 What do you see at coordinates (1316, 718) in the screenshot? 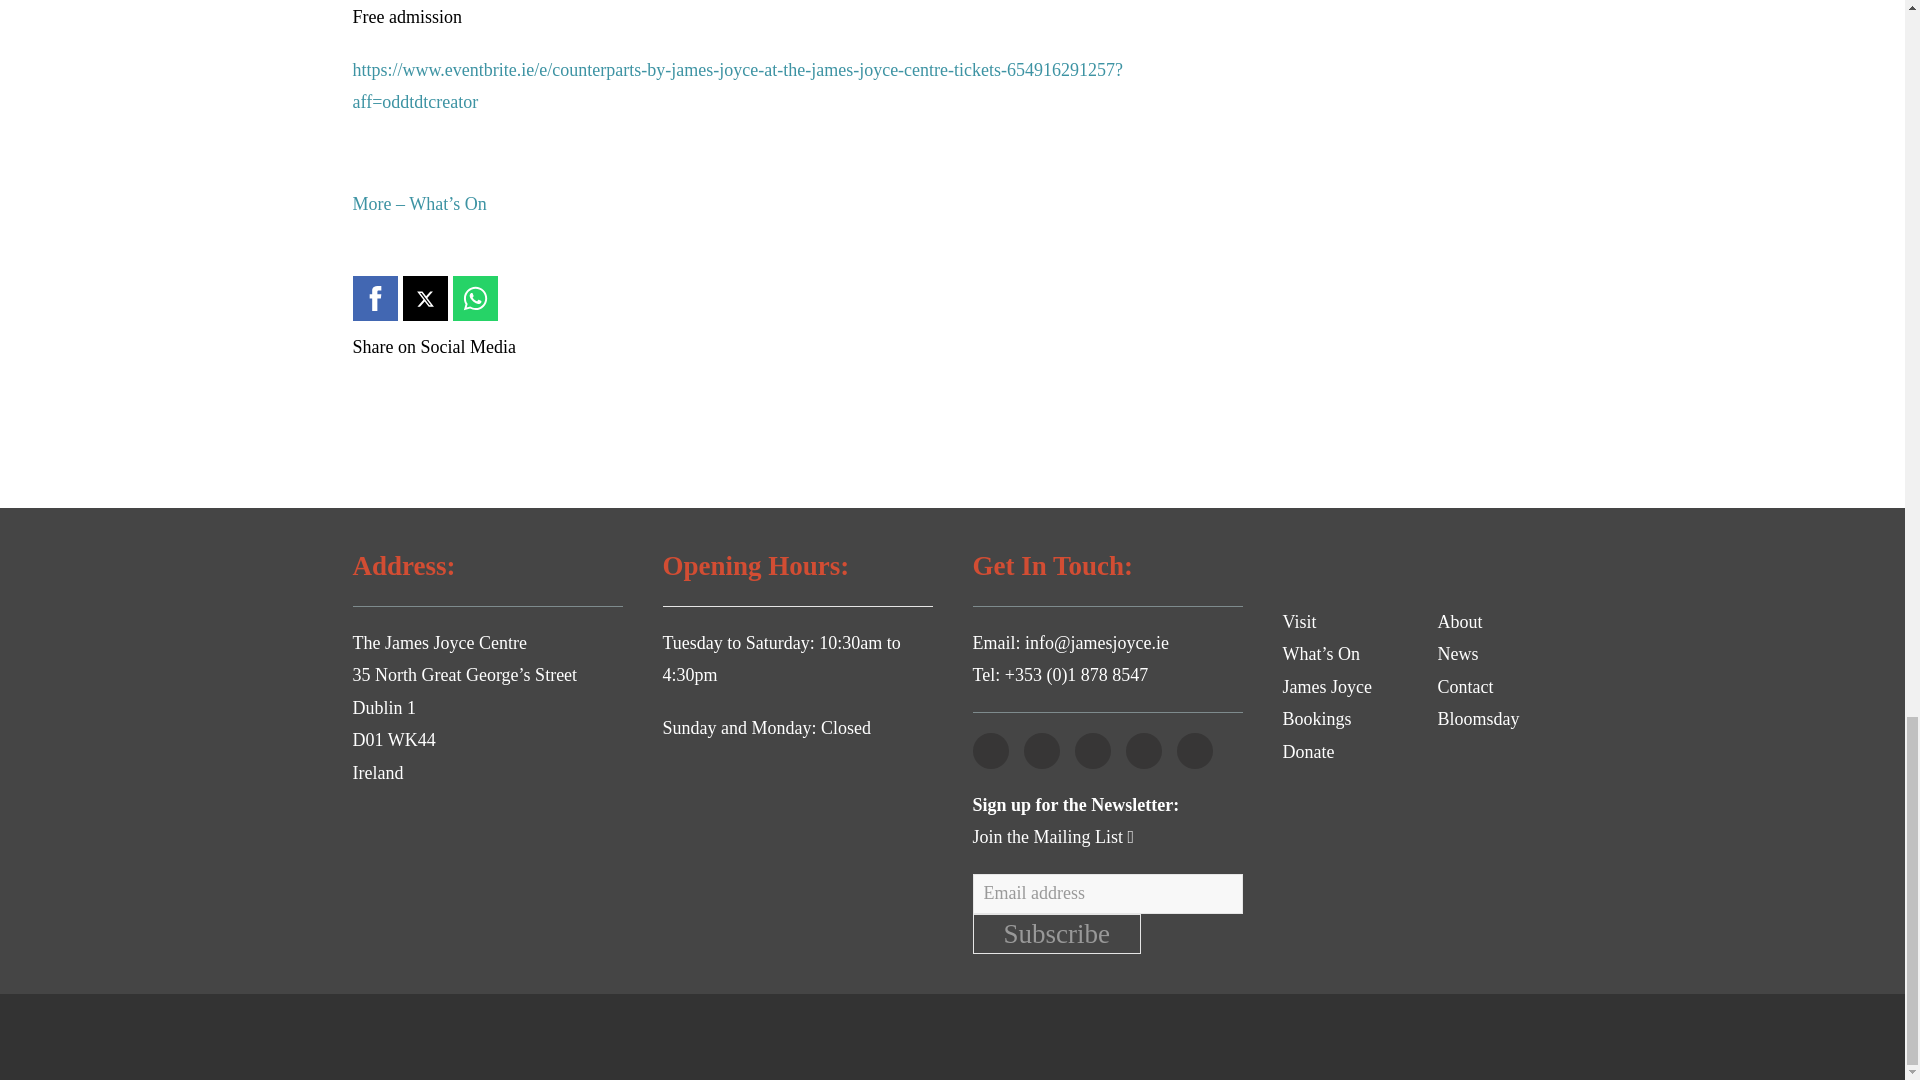
I see `Bookings` at bounding box center [1316, 718].